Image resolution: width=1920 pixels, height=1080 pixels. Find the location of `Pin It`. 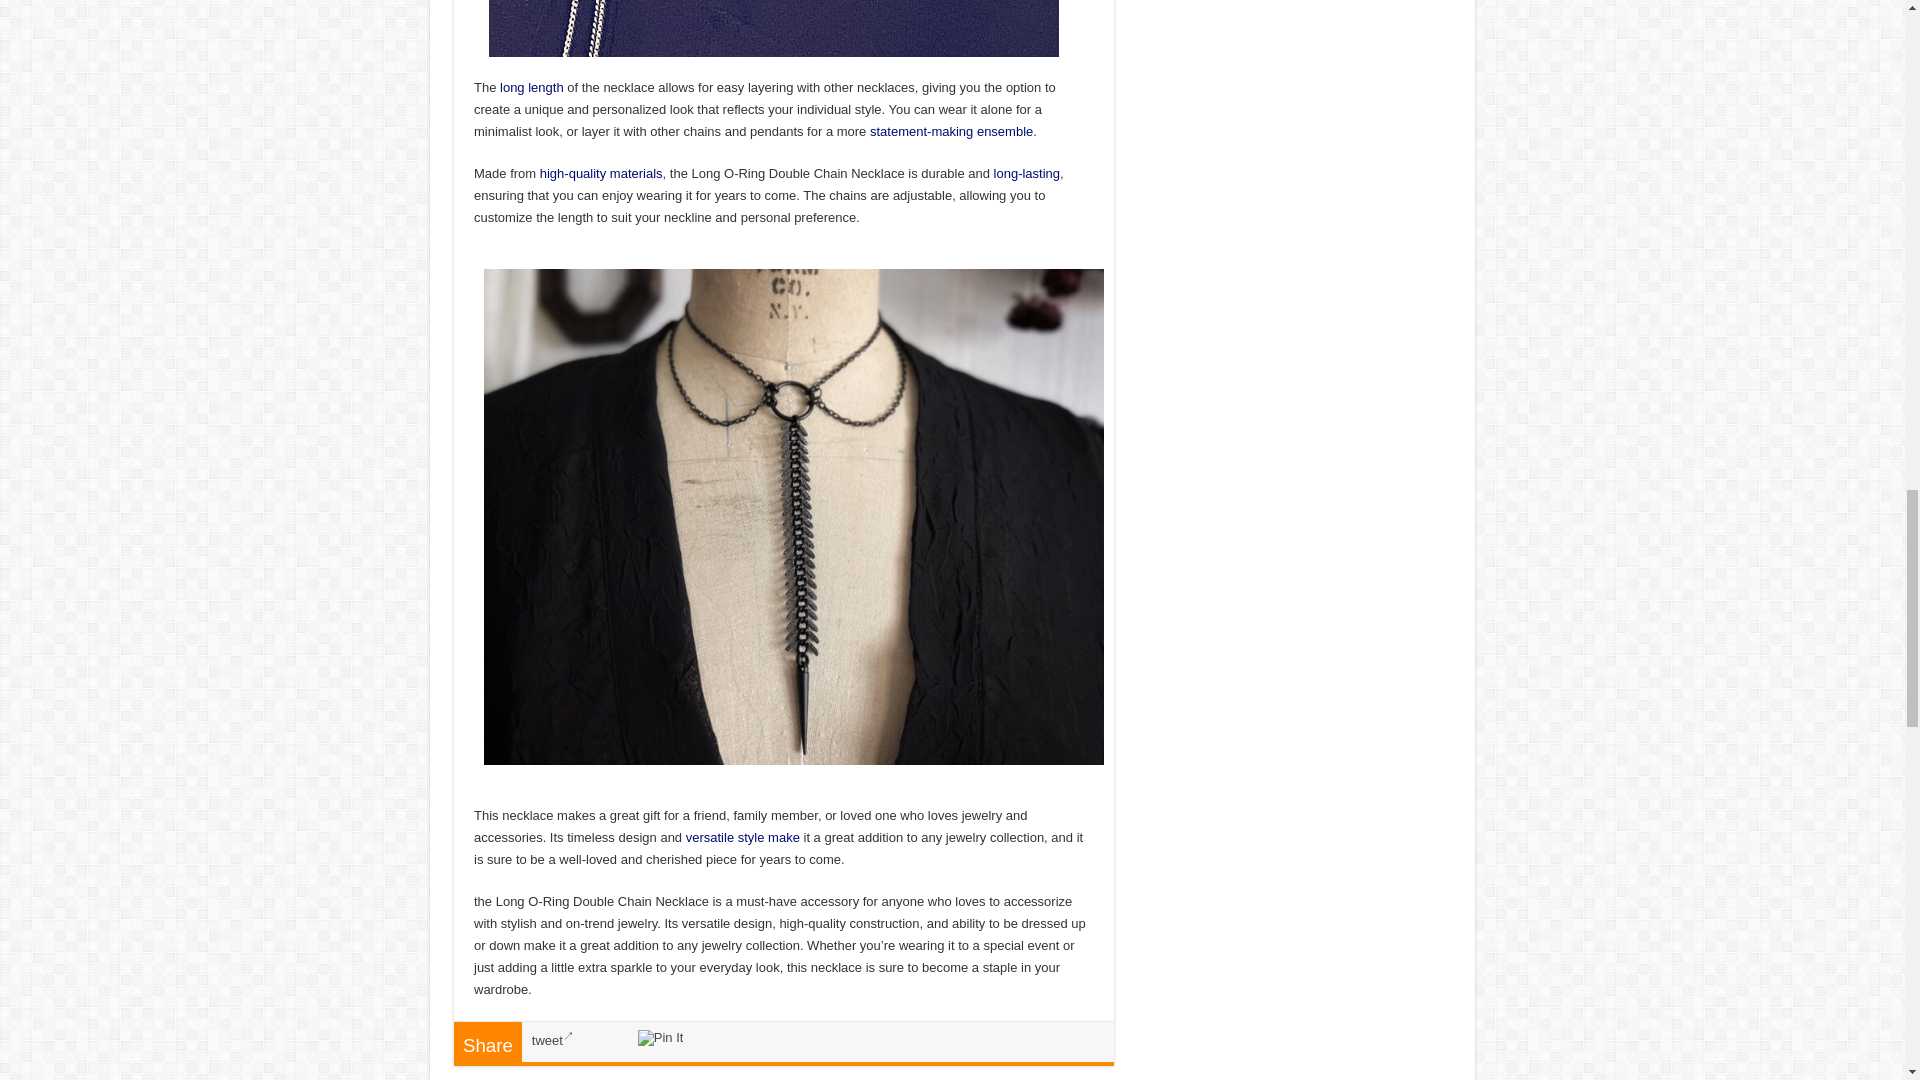

Pin It is located at coordinates (660, 1038).